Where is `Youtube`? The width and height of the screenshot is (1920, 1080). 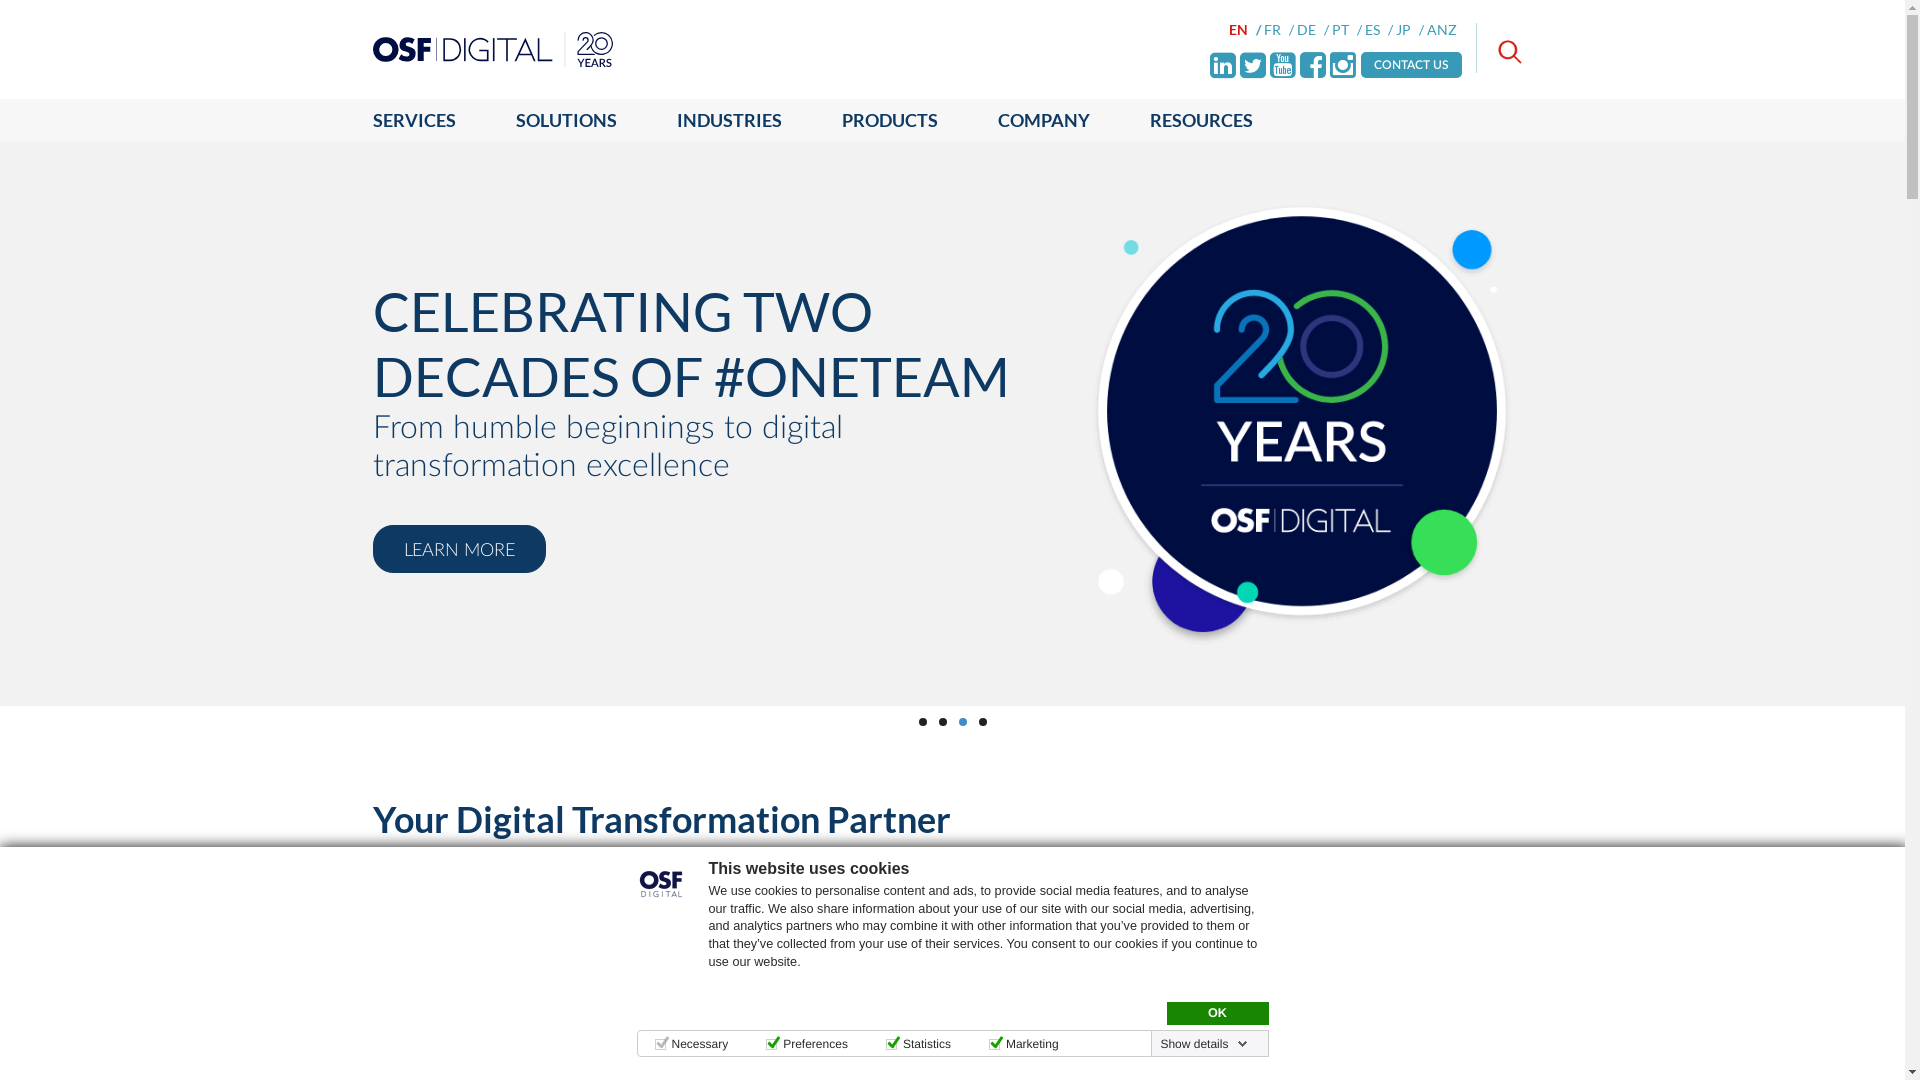
Youtube is located at coordinates (1283, 65).